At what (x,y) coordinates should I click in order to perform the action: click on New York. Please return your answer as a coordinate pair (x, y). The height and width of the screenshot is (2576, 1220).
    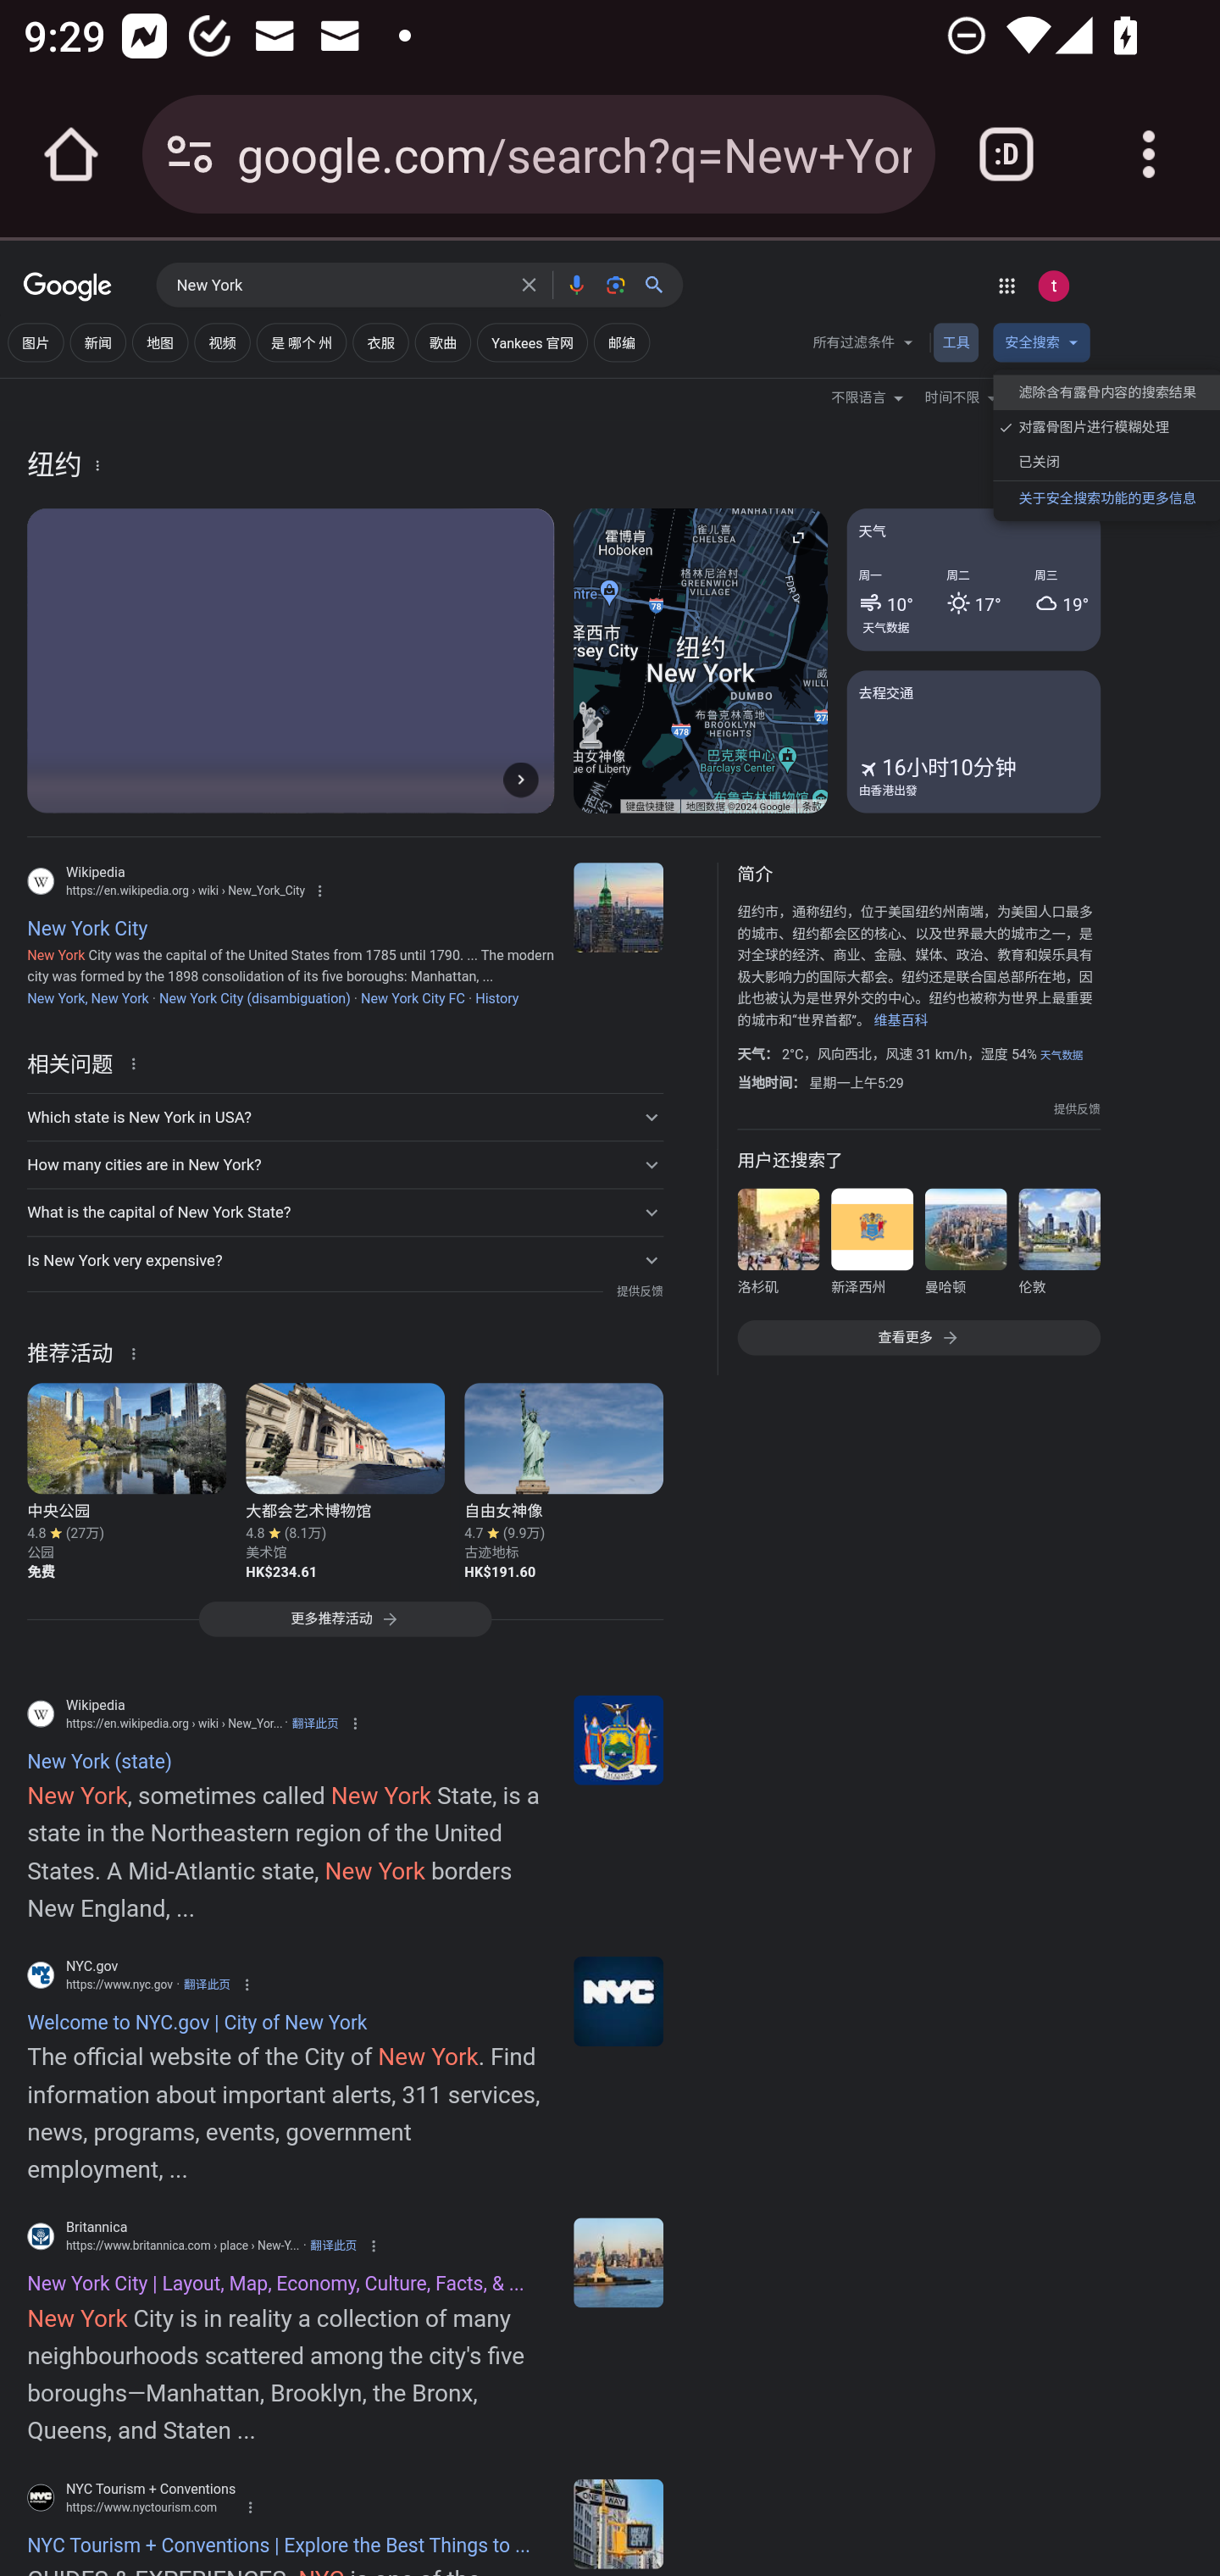
    Looking at the image, I should click on (341, 286).